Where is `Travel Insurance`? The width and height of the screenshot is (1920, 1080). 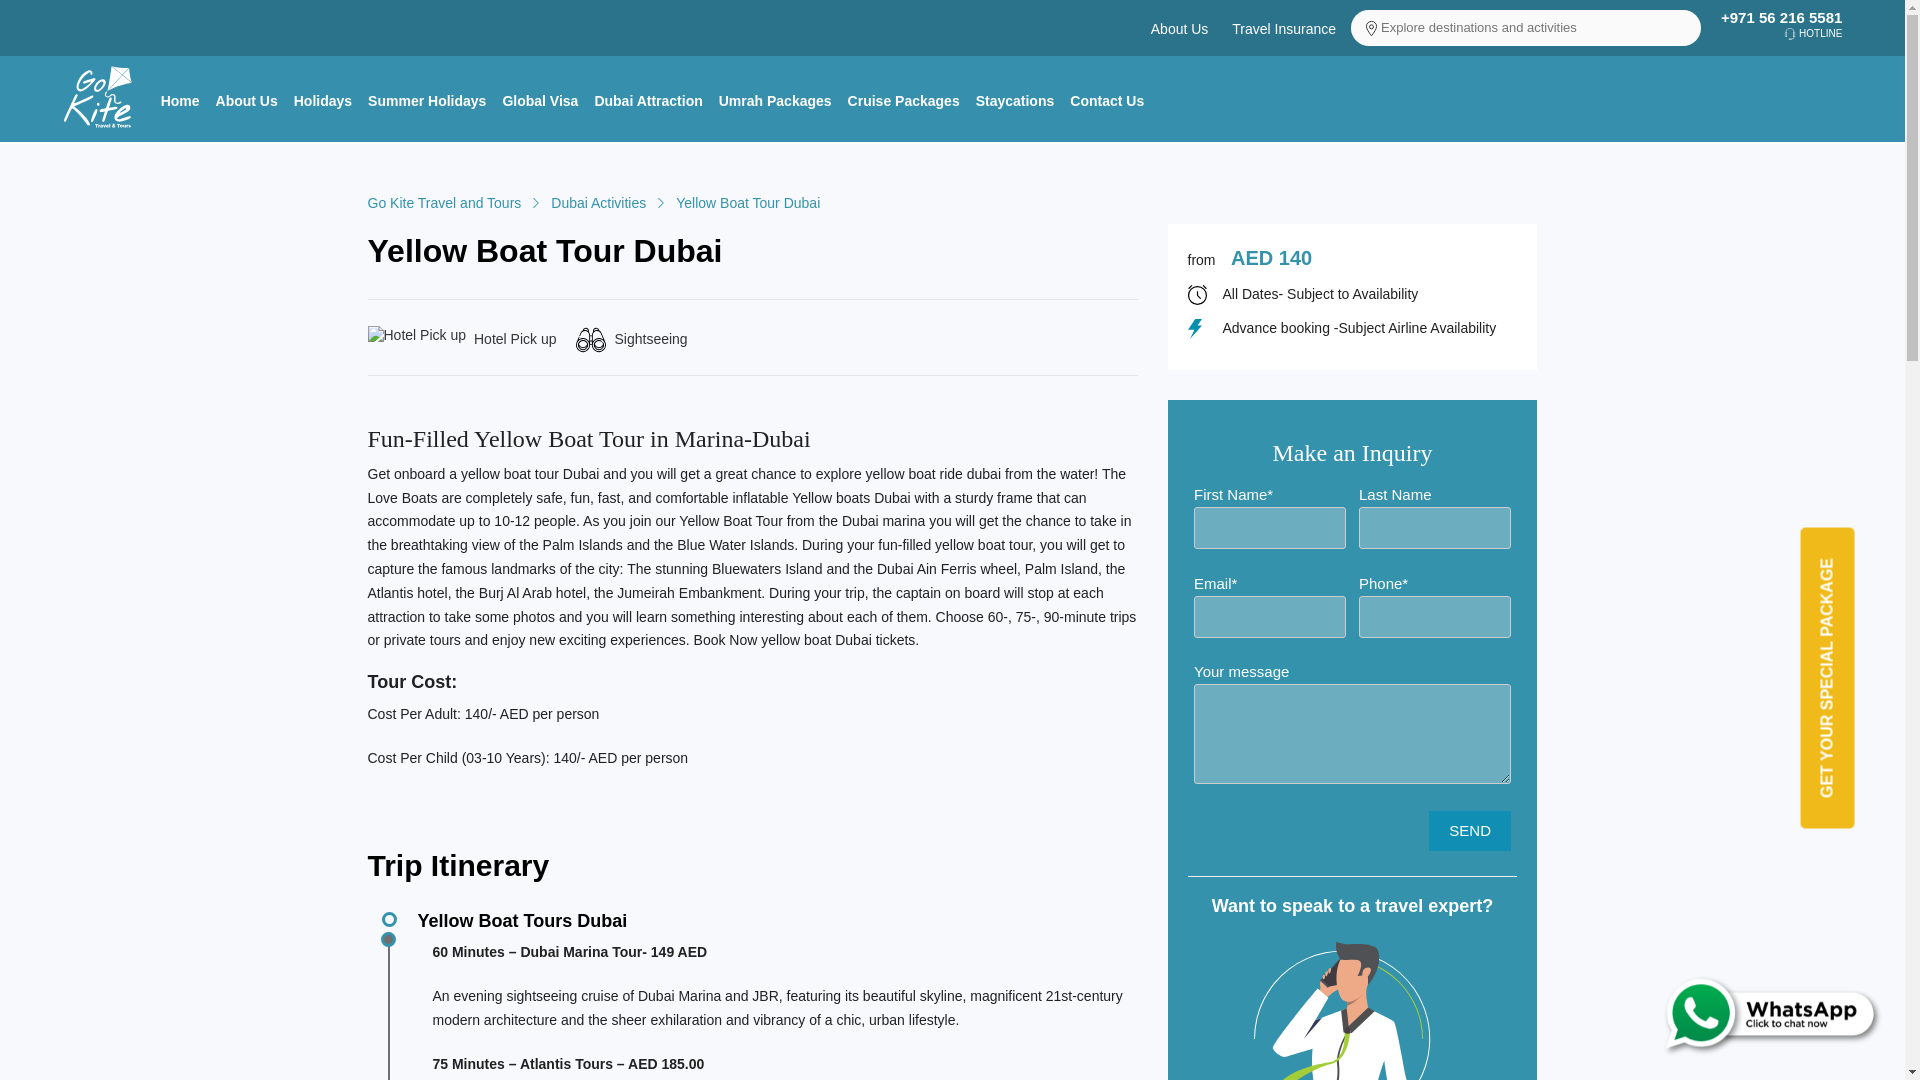
Travel Insurance is located at coordinates (1284, 28).